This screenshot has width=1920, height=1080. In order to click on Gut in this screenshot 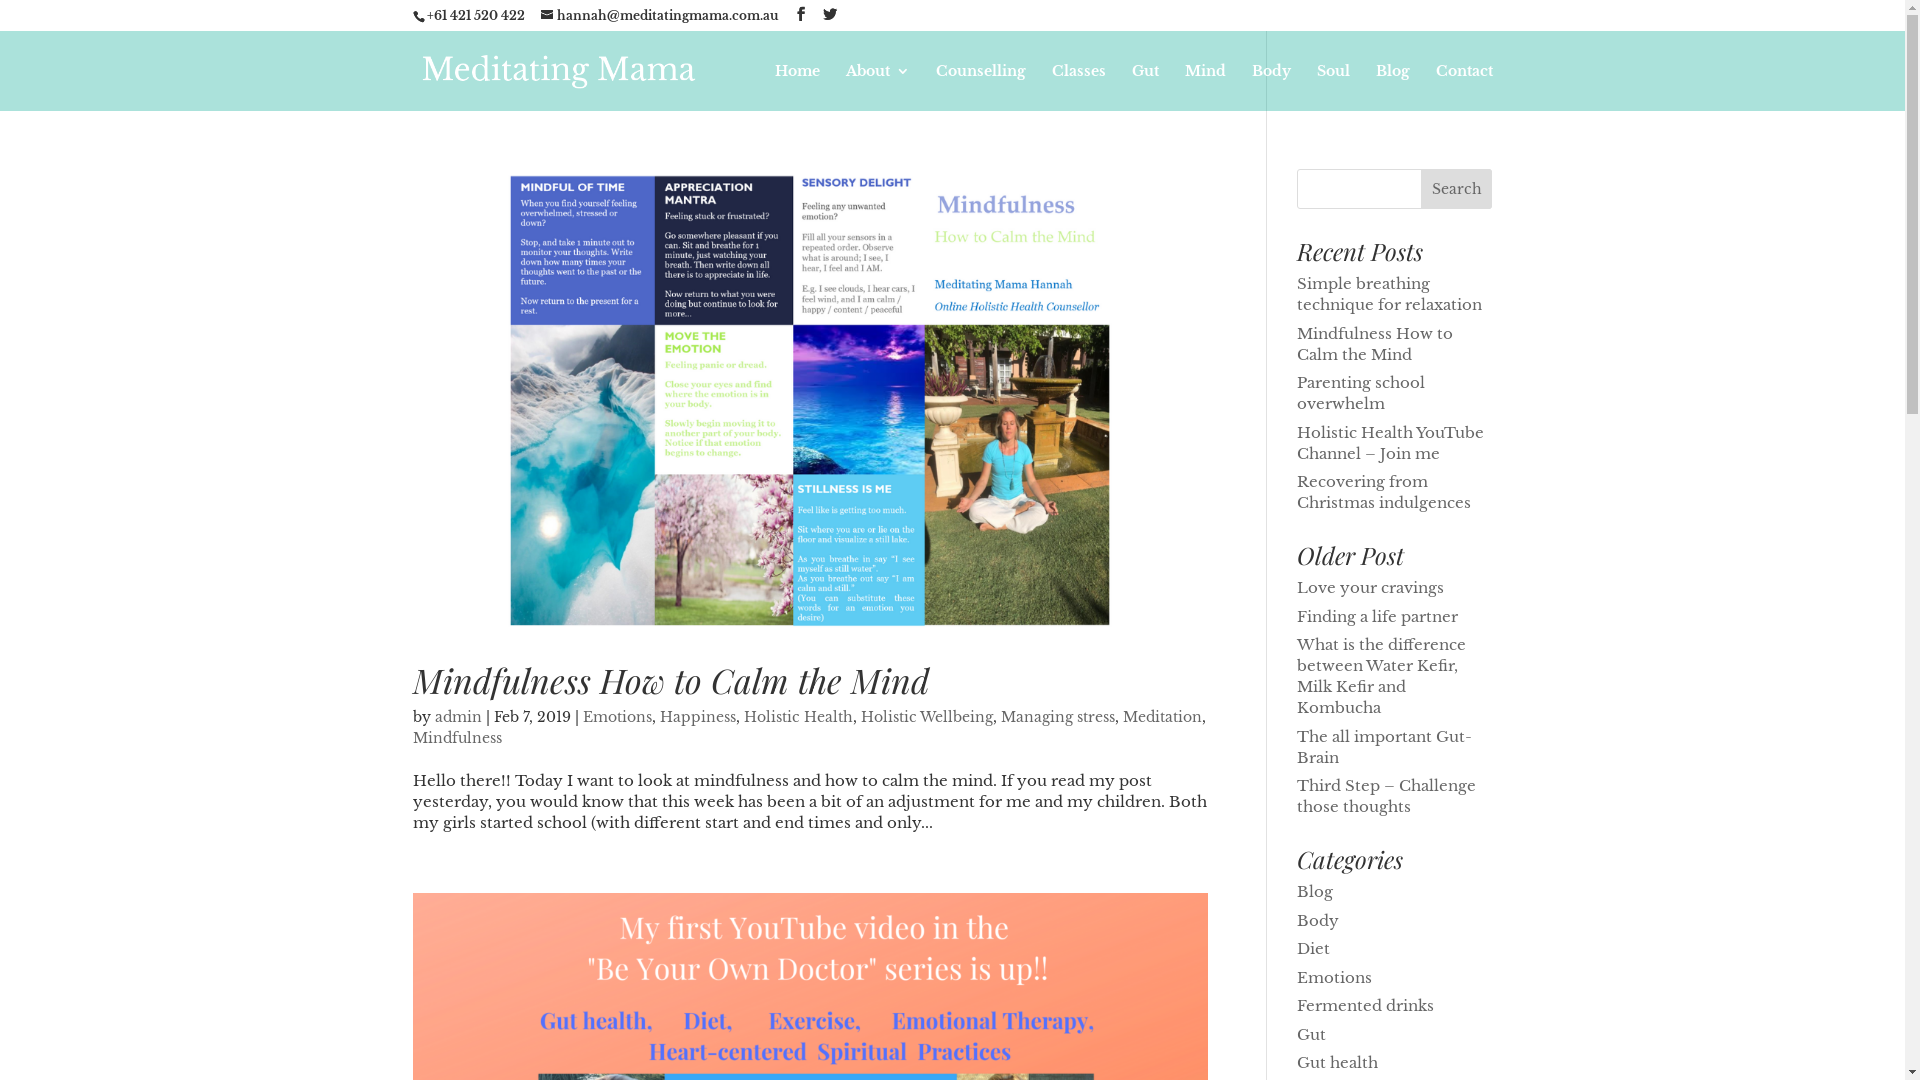, I will do `click(1312, 1034)`.